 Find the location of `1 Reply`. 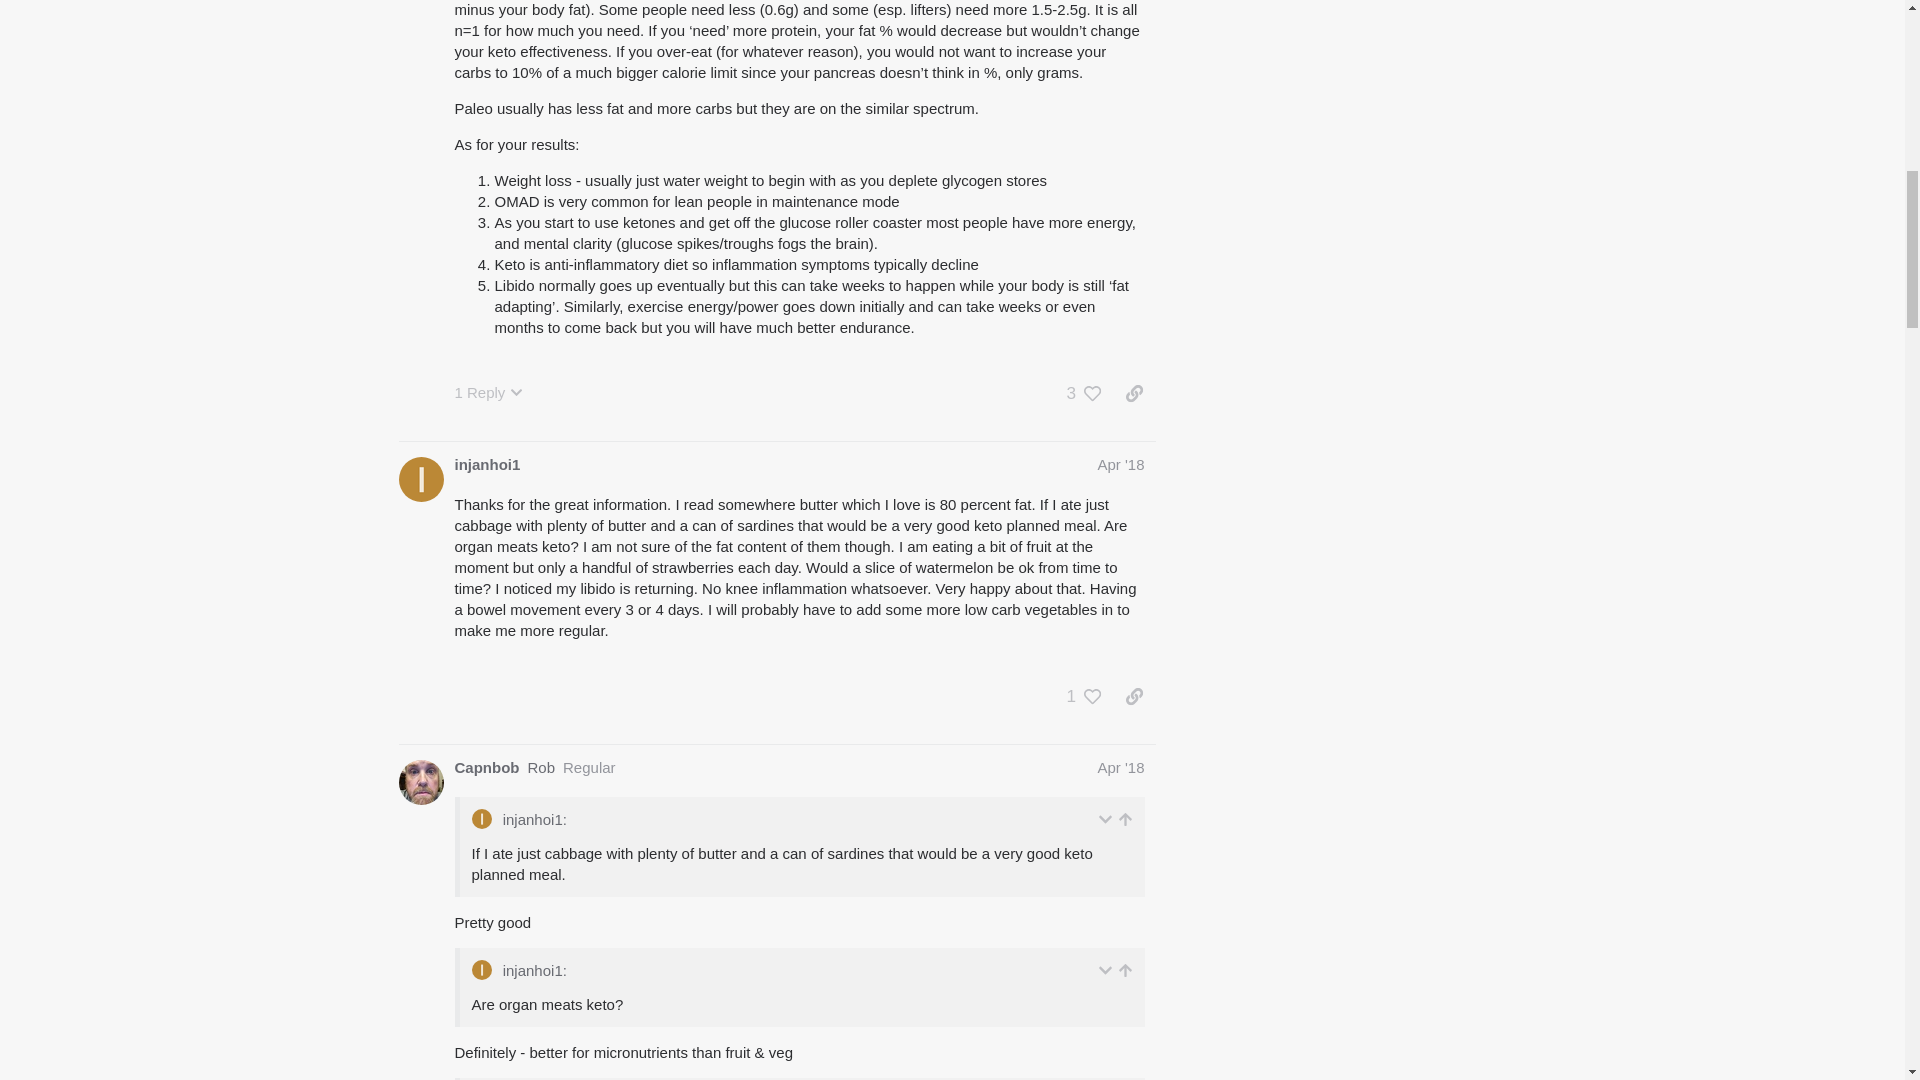

1 Reply is located at coordinates (488, 392).